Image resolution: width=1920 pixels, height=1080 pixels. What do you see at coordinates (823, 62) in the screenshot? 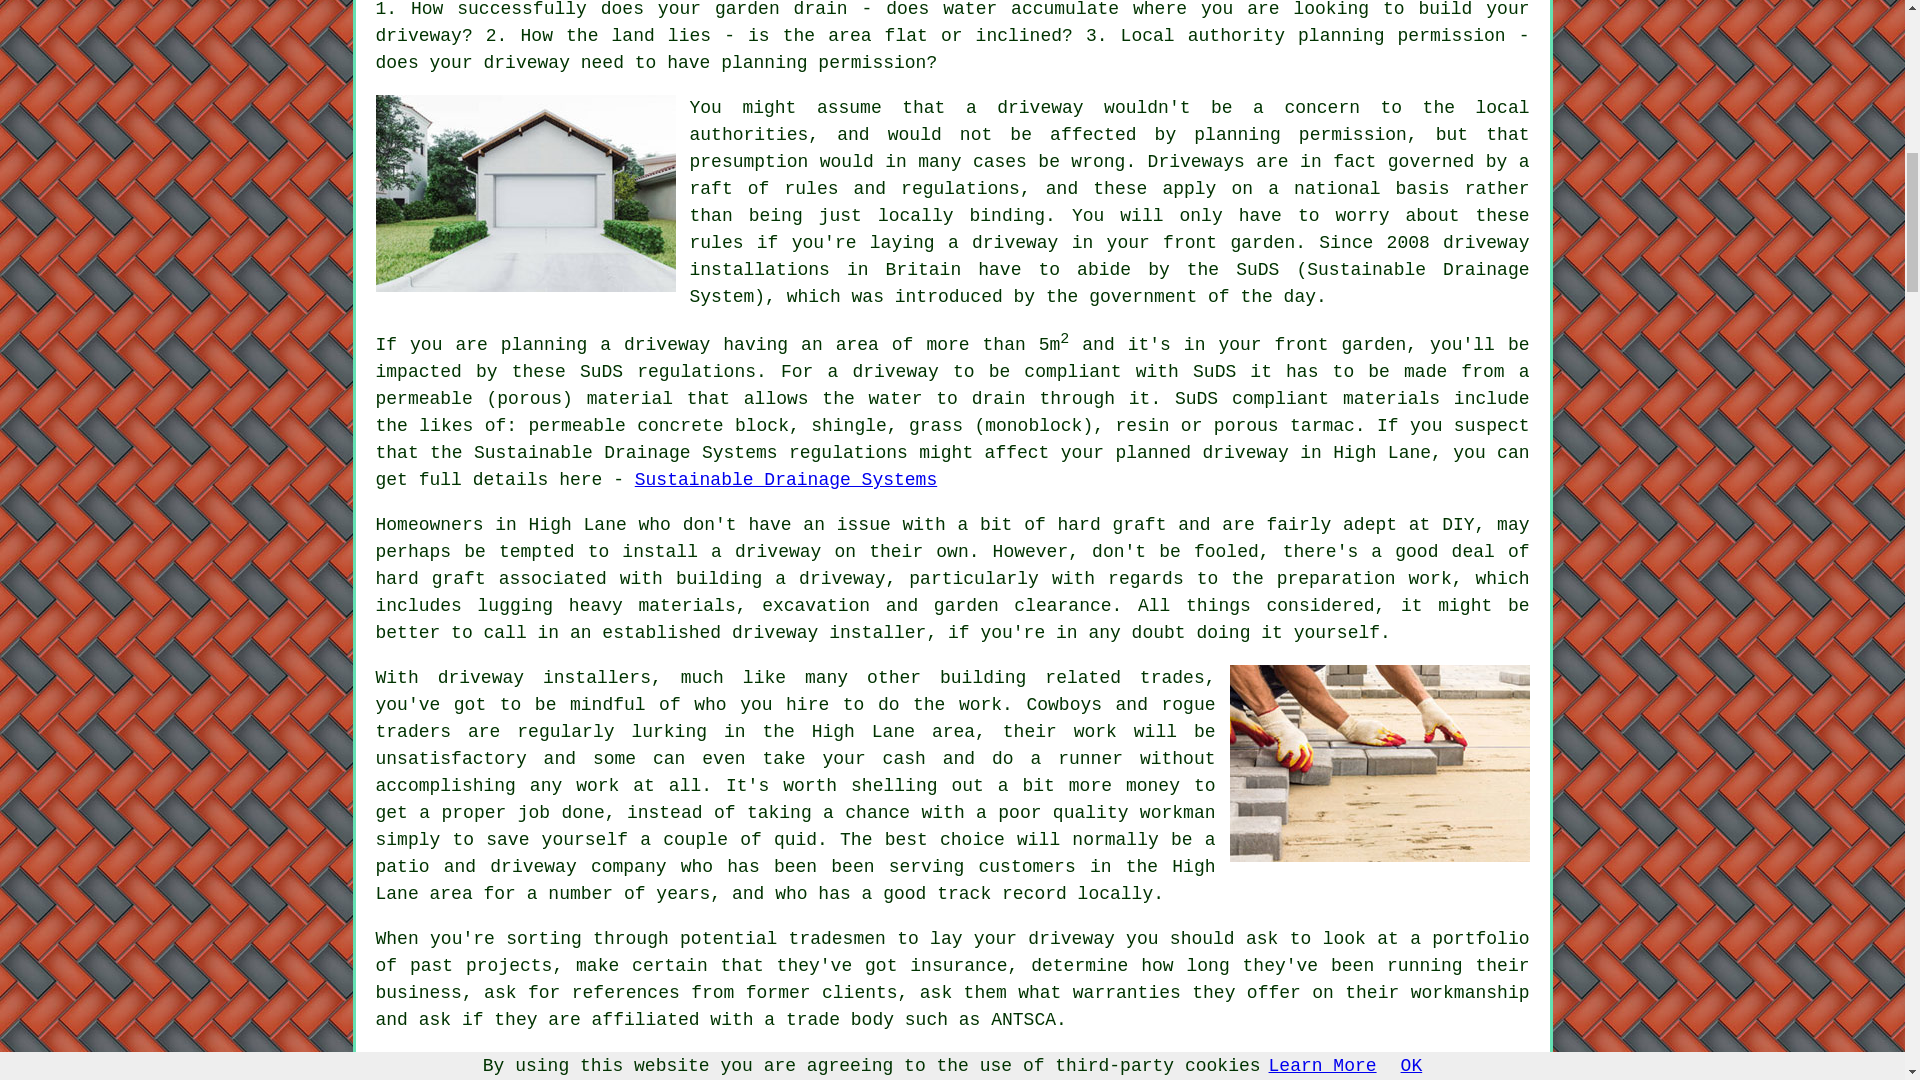
I see `planning permission` at bounding box center [823, 62].